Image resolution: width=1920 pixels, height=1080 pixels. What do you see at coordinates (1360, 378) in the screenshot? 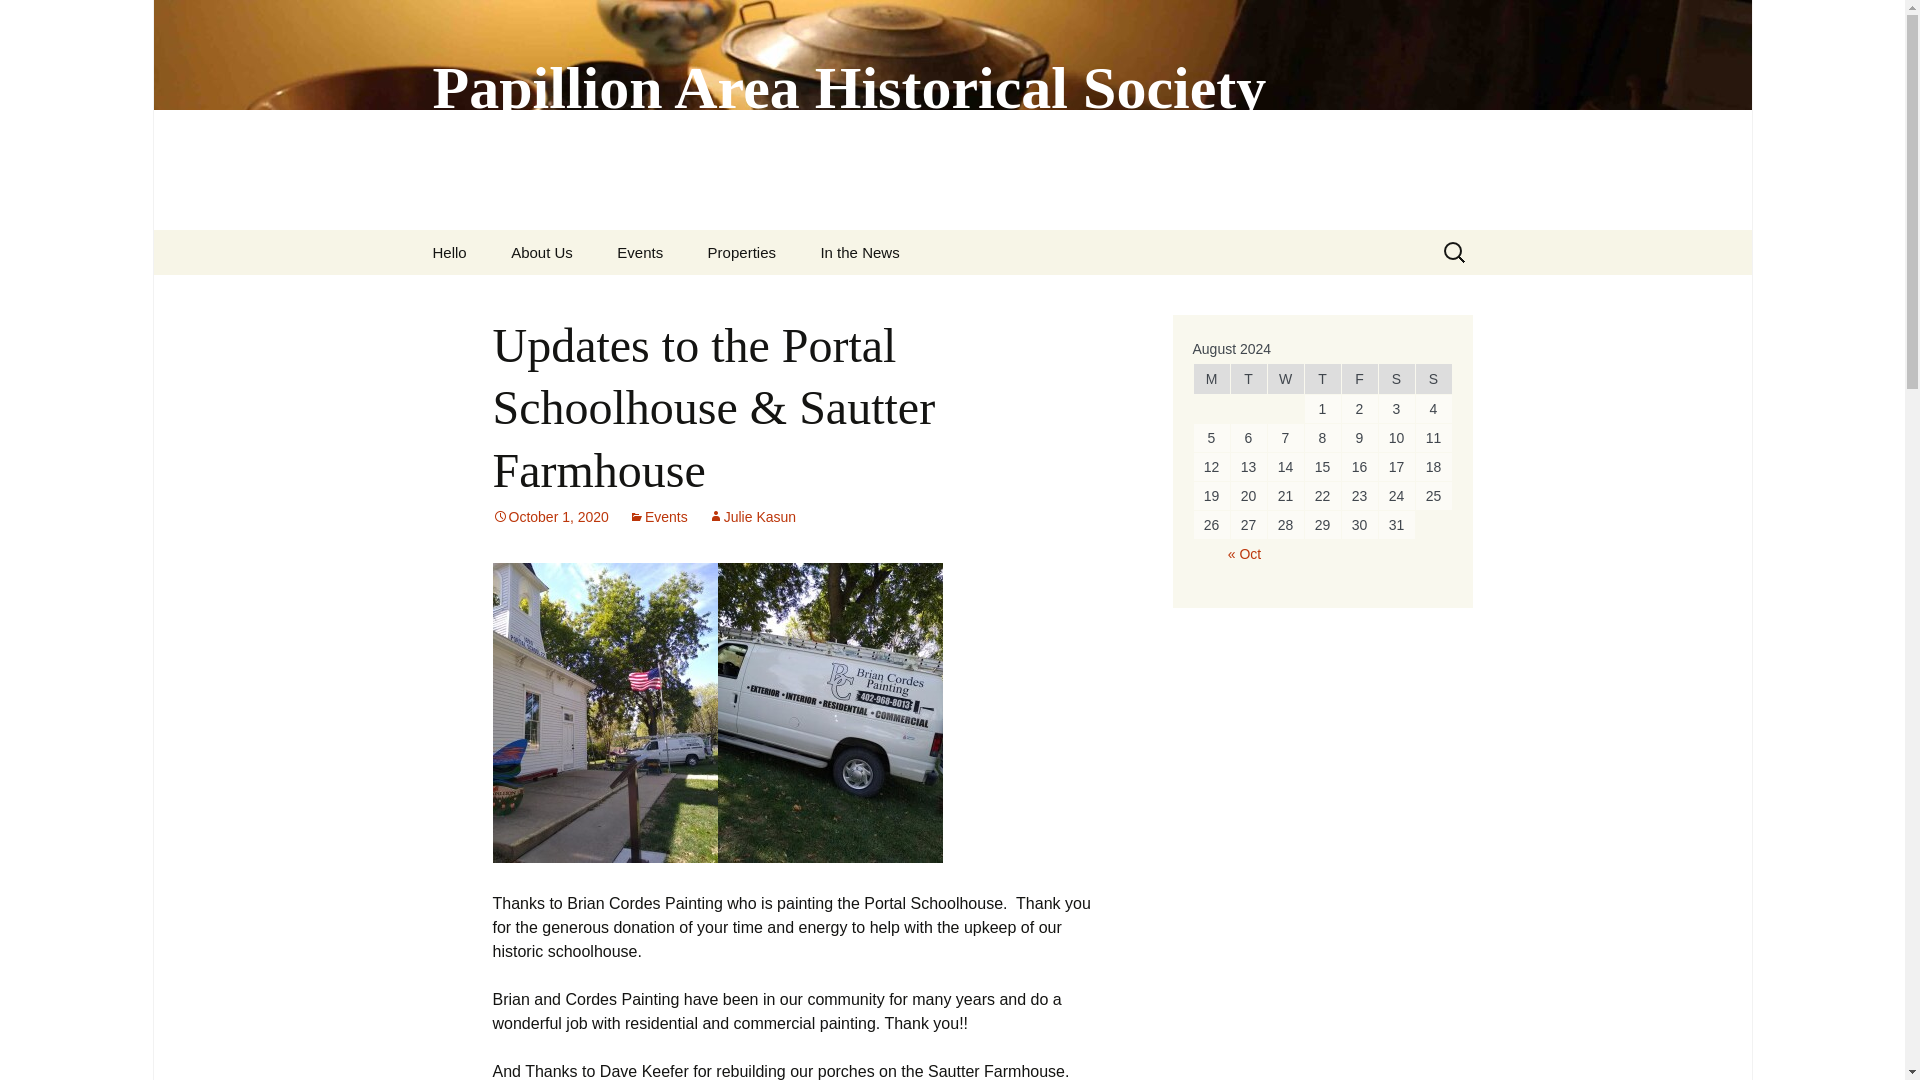
I see `Friday` at bounding box center [1360, 378].